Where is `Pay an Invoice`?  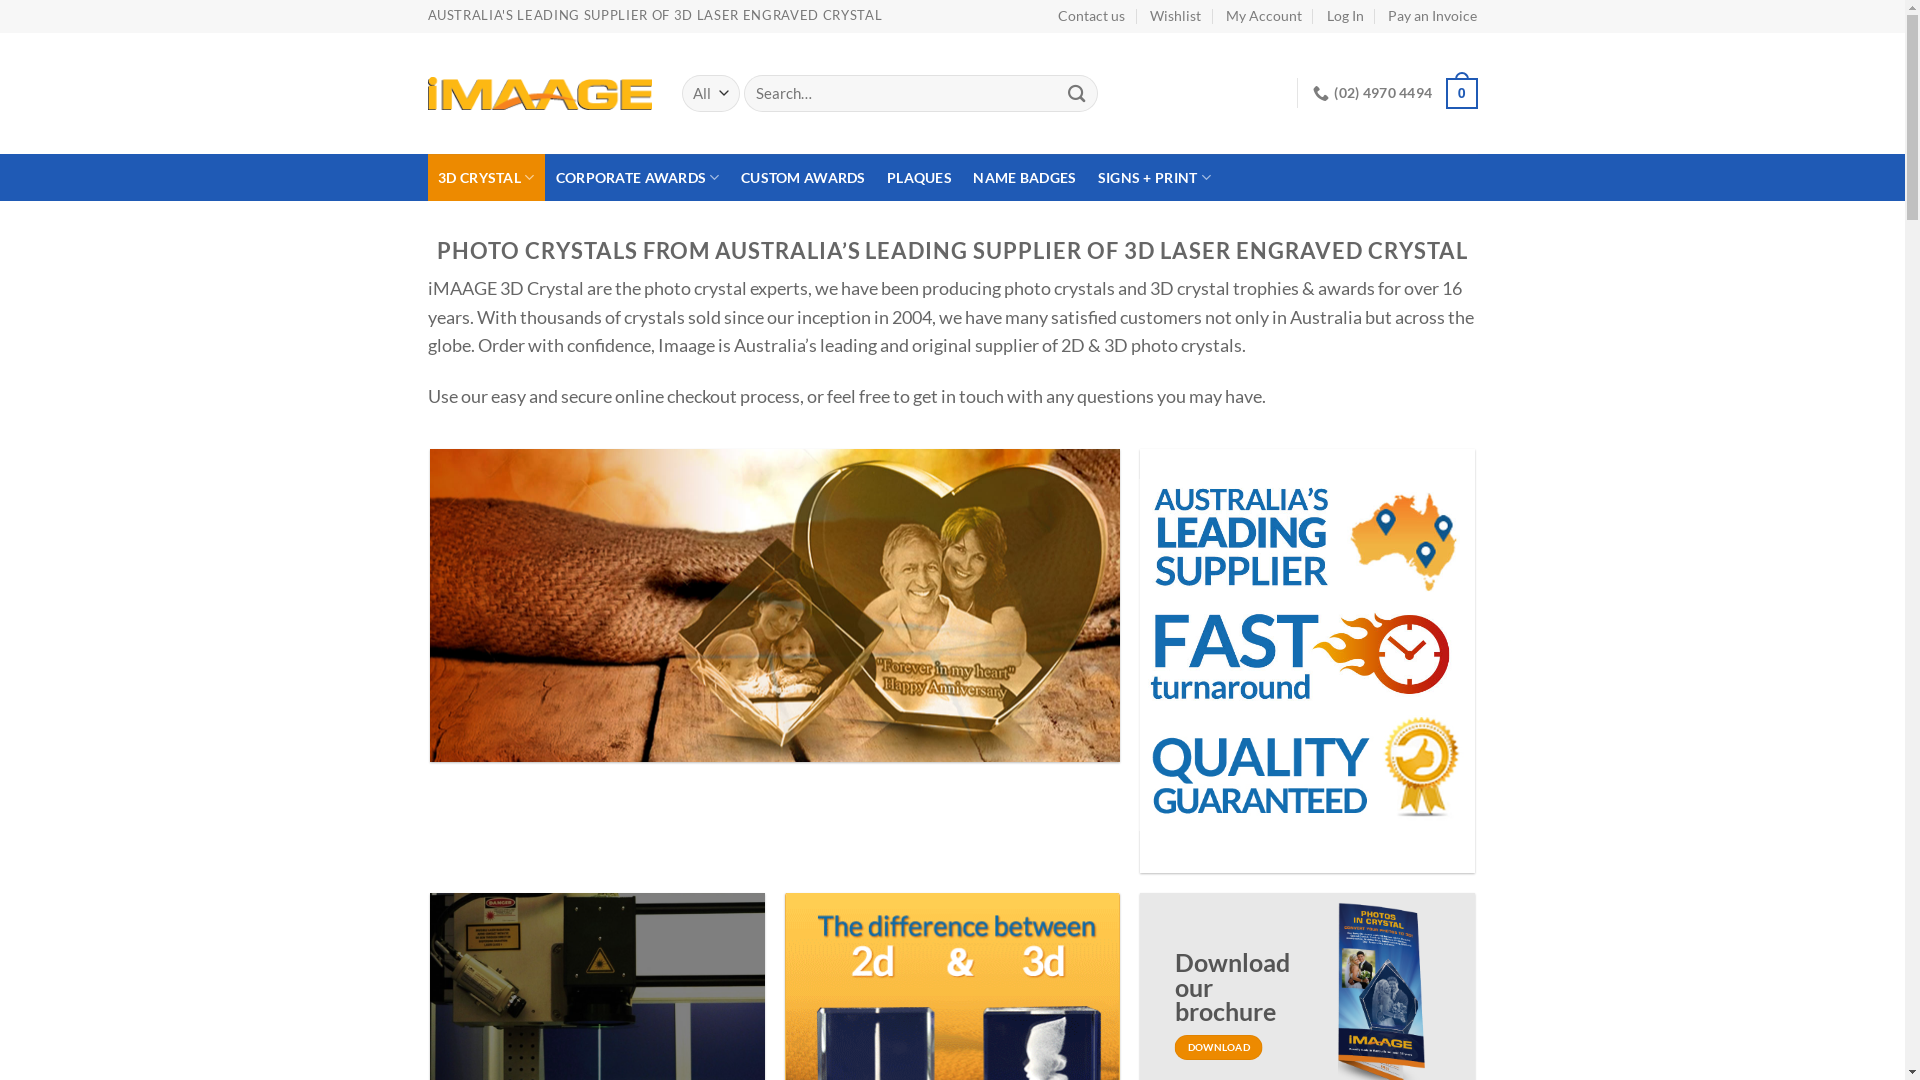 Pay an Invoice is located at coordinates (1432, 16).